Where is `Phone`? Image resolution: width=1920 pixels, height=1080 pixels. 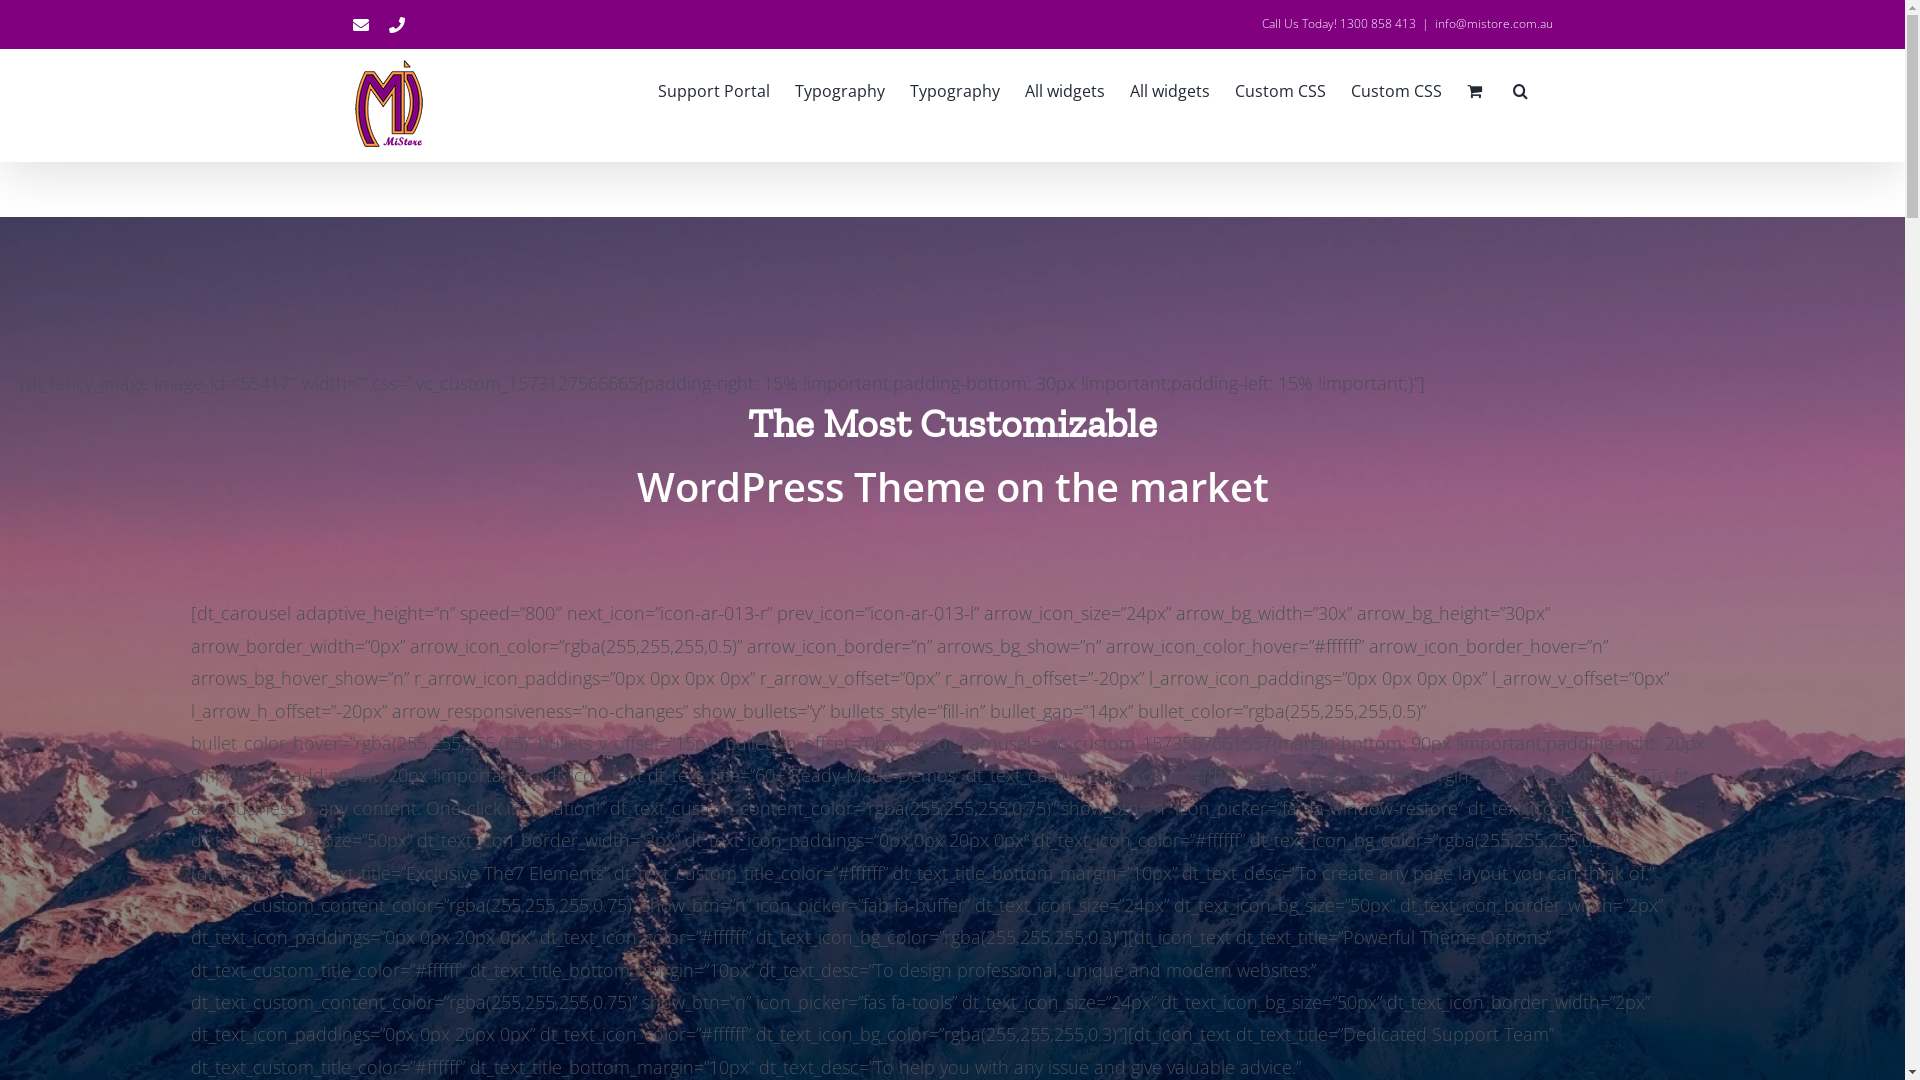 Phone is located at coordinates (396, 24).